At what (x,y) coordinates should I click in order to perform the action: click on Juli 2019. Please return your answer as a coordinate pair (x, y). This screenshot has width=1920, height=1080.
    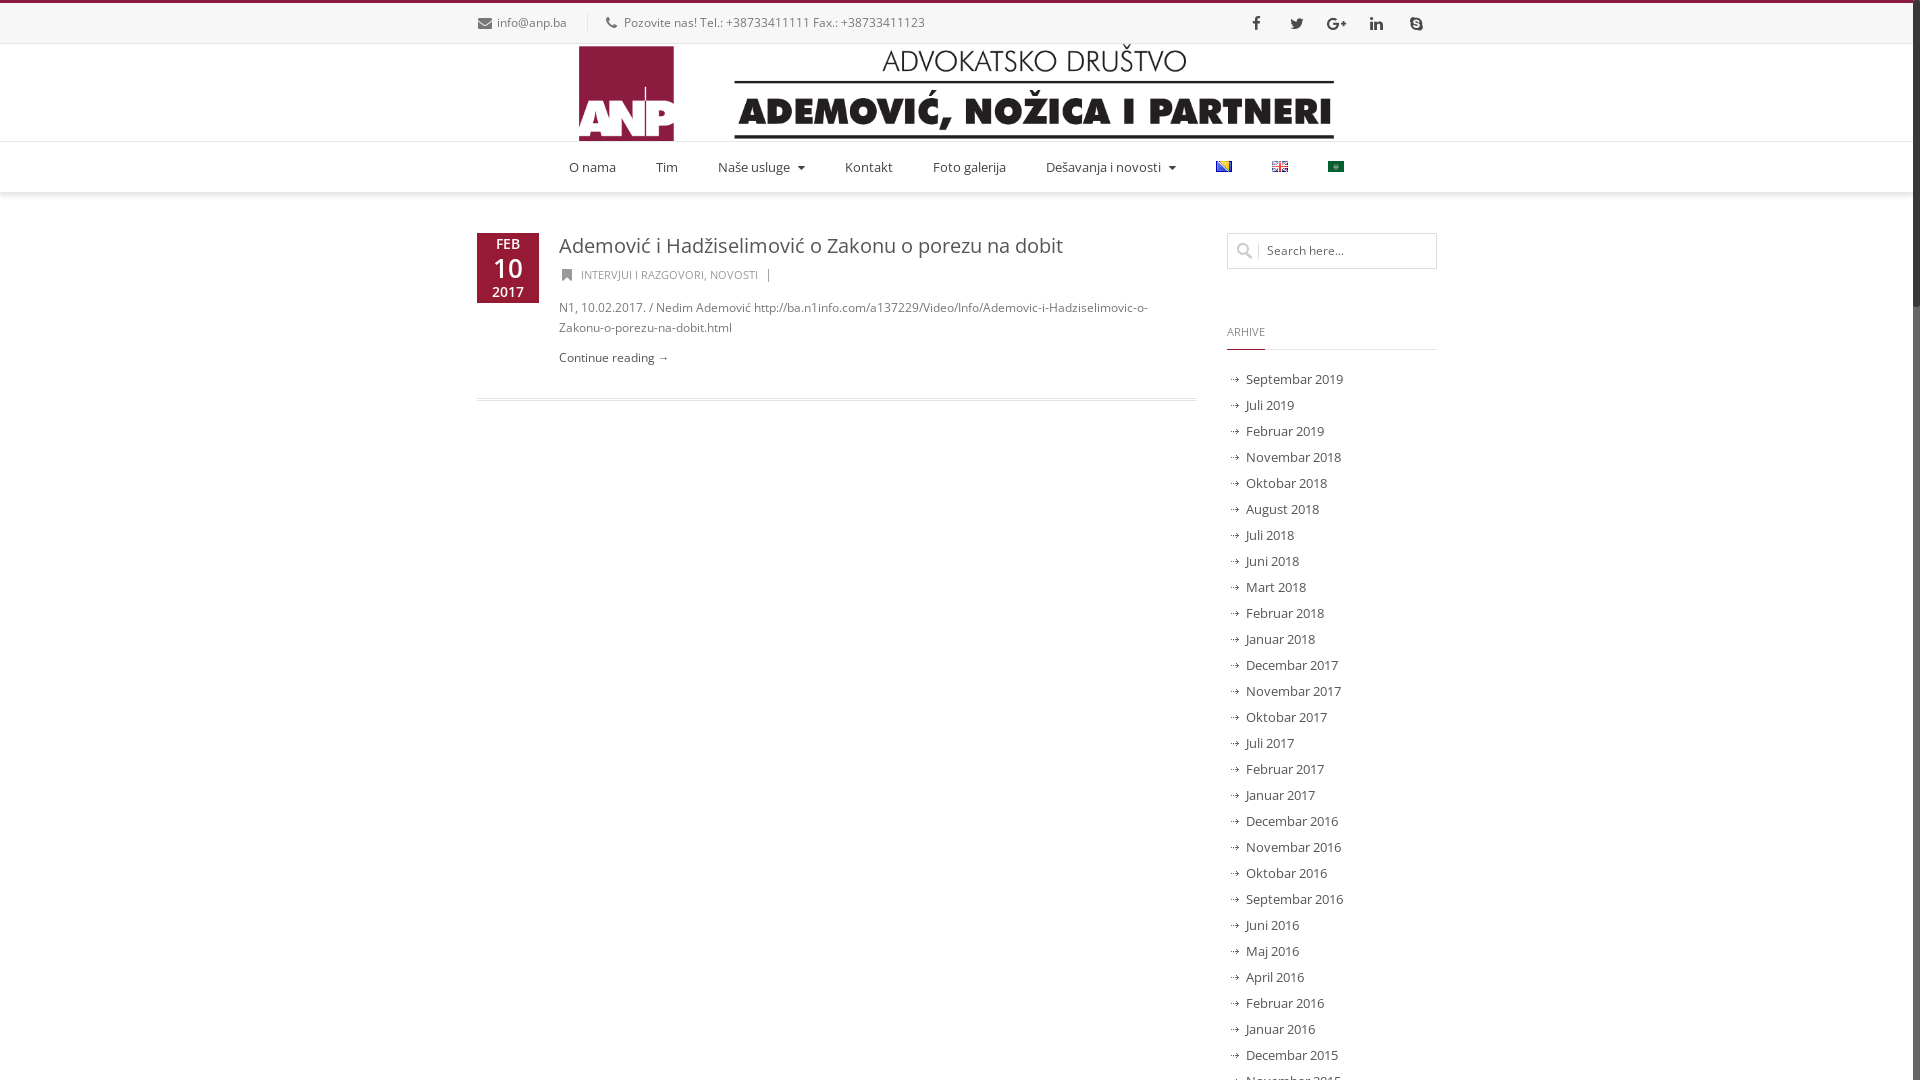
    Looking at the image, I should click on (1263, 405).